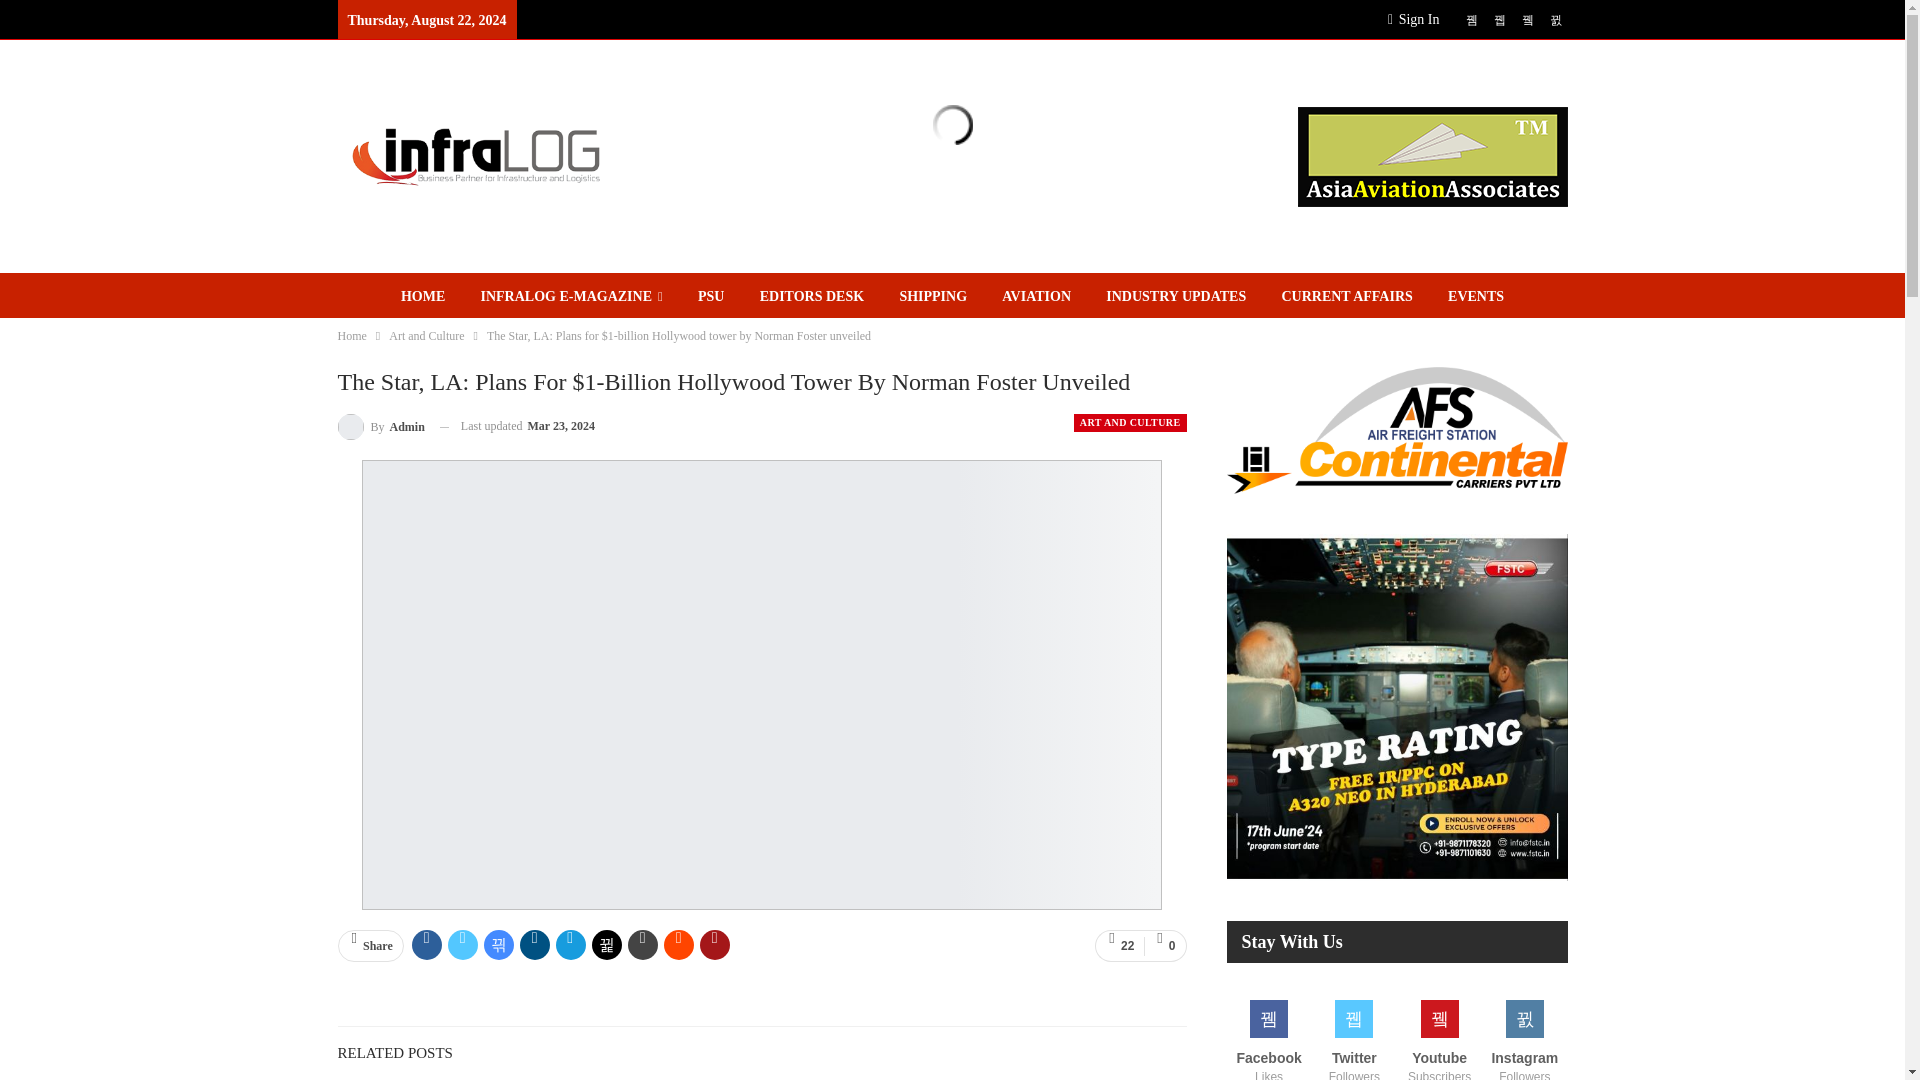  I want to click on HOME, so click(422, 296).